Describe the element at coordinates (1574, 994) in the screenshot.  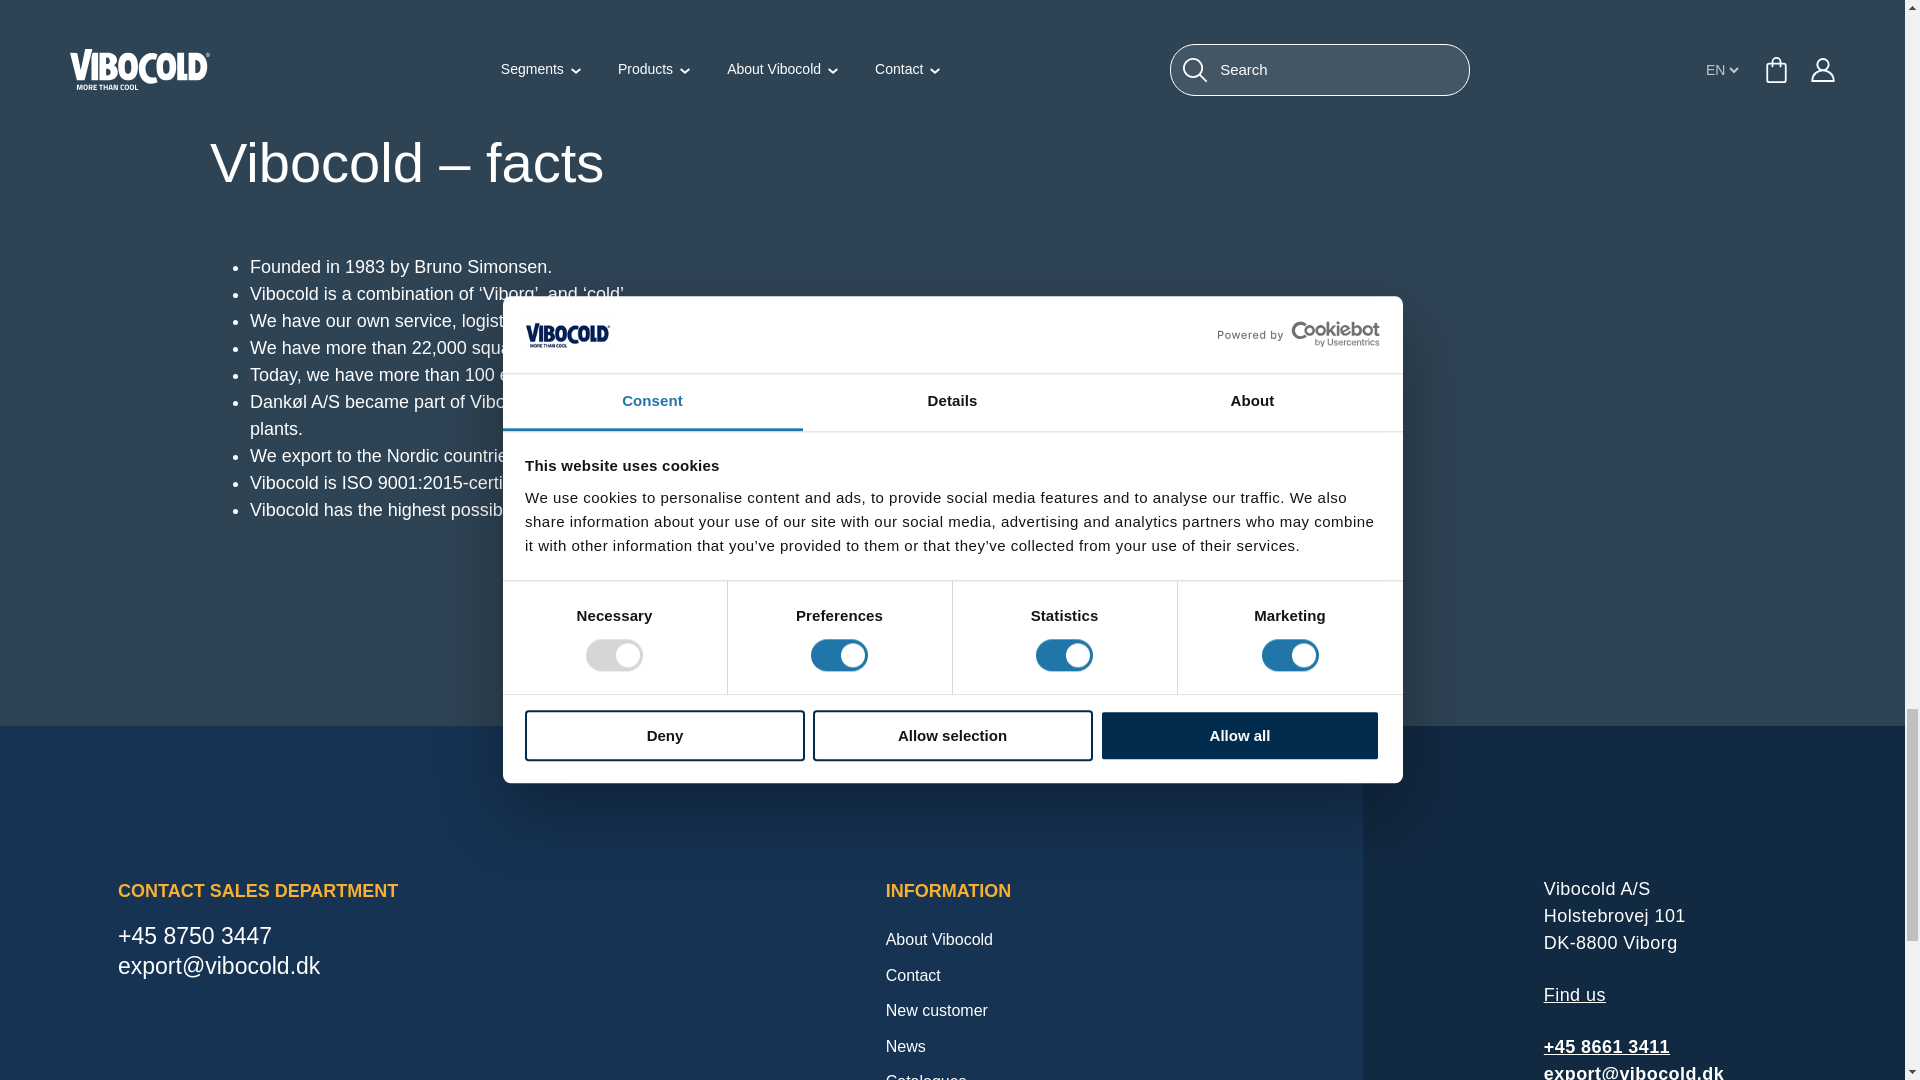
I see `Find your way to Vibocold` at that location.